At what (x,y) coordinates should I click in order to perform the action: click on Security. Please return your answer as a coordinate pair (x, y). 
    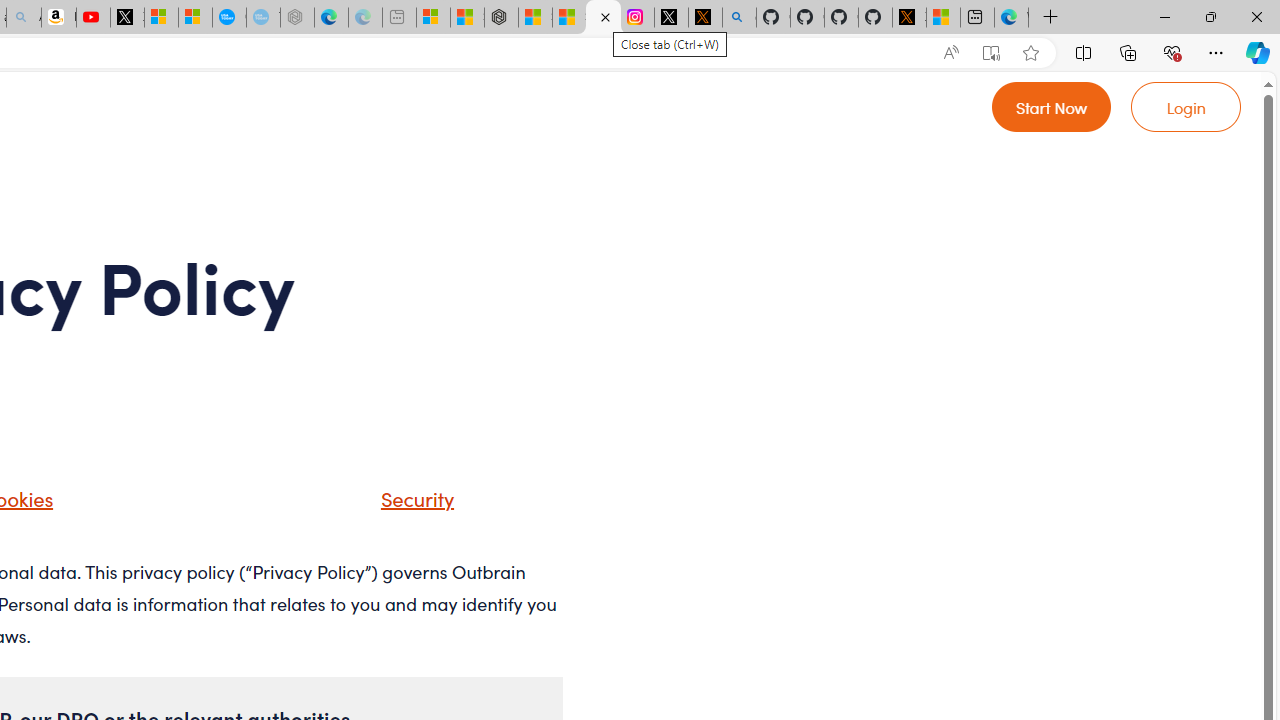
    Looking at the image, I should click on (392, 505).